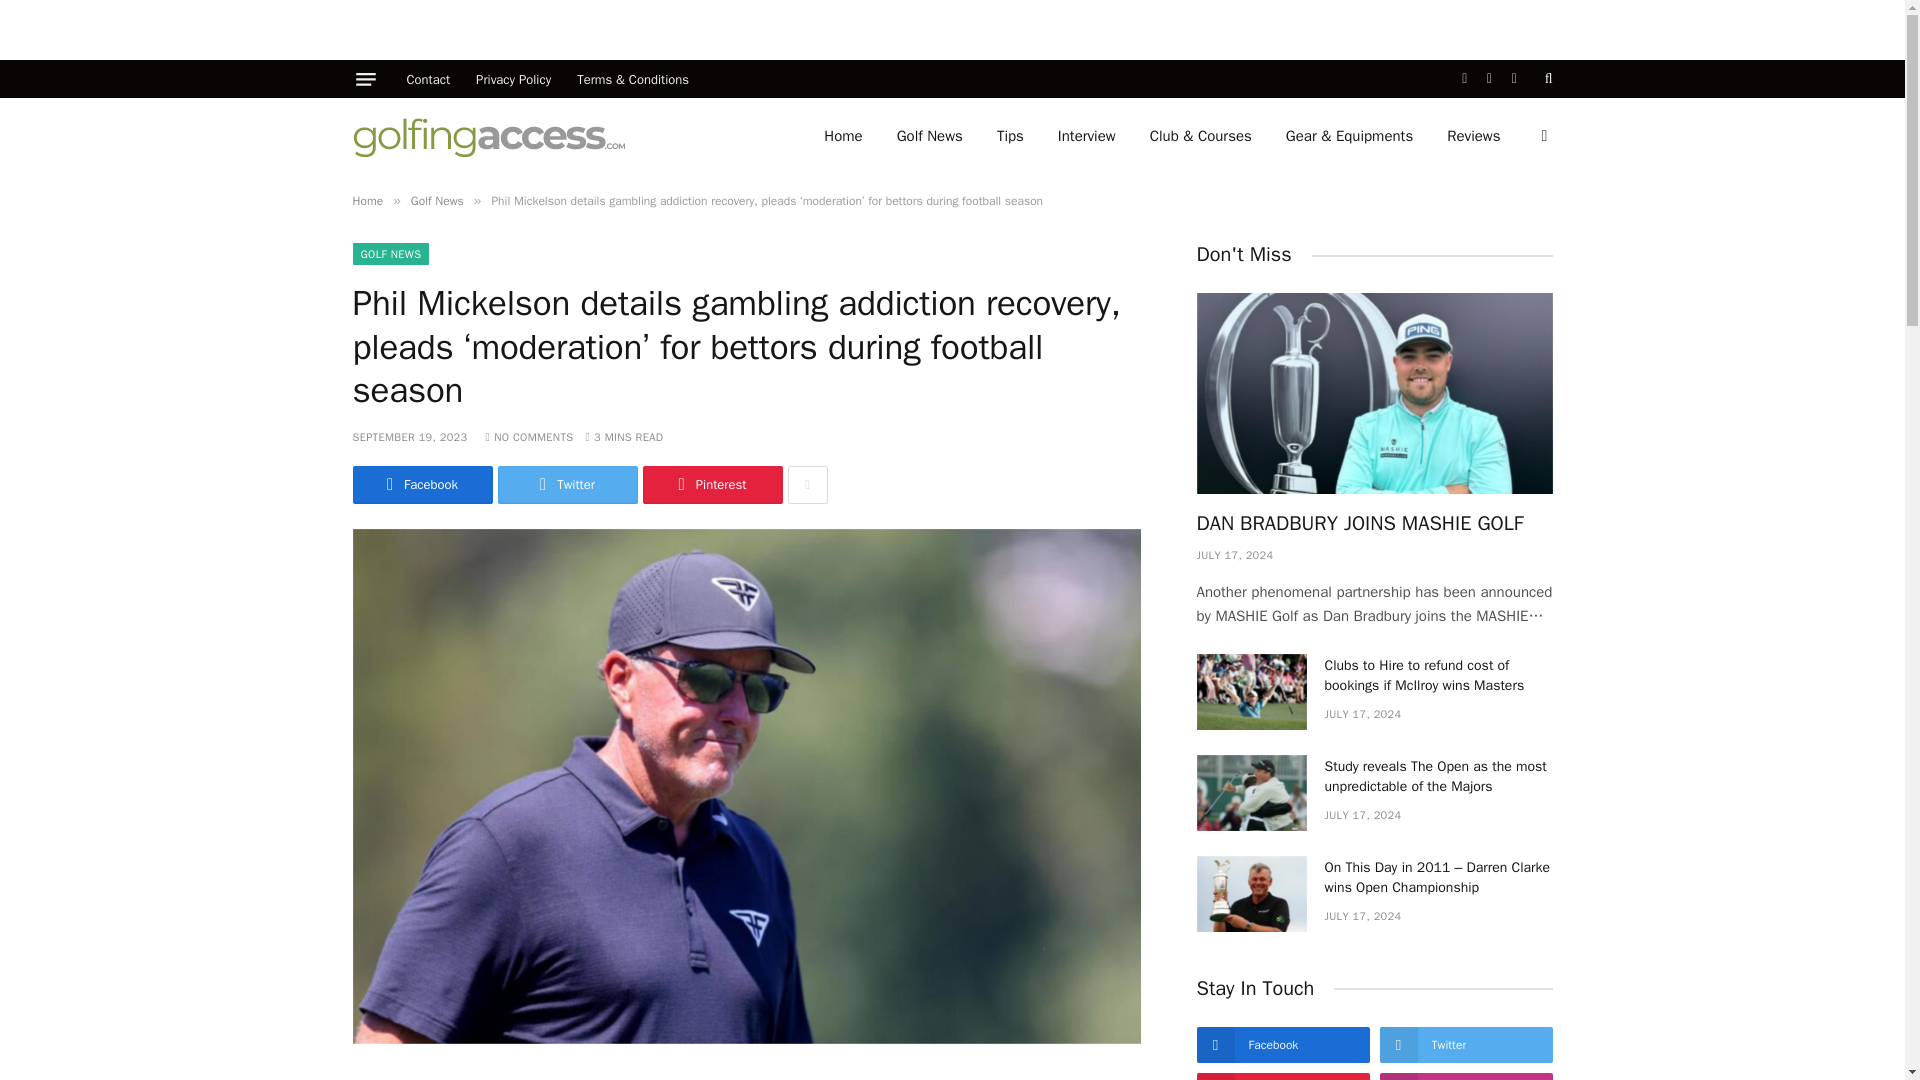 The height and width of the screenshot is (1080, 1920). I want to click on Golfing Access, so click(488, 135).